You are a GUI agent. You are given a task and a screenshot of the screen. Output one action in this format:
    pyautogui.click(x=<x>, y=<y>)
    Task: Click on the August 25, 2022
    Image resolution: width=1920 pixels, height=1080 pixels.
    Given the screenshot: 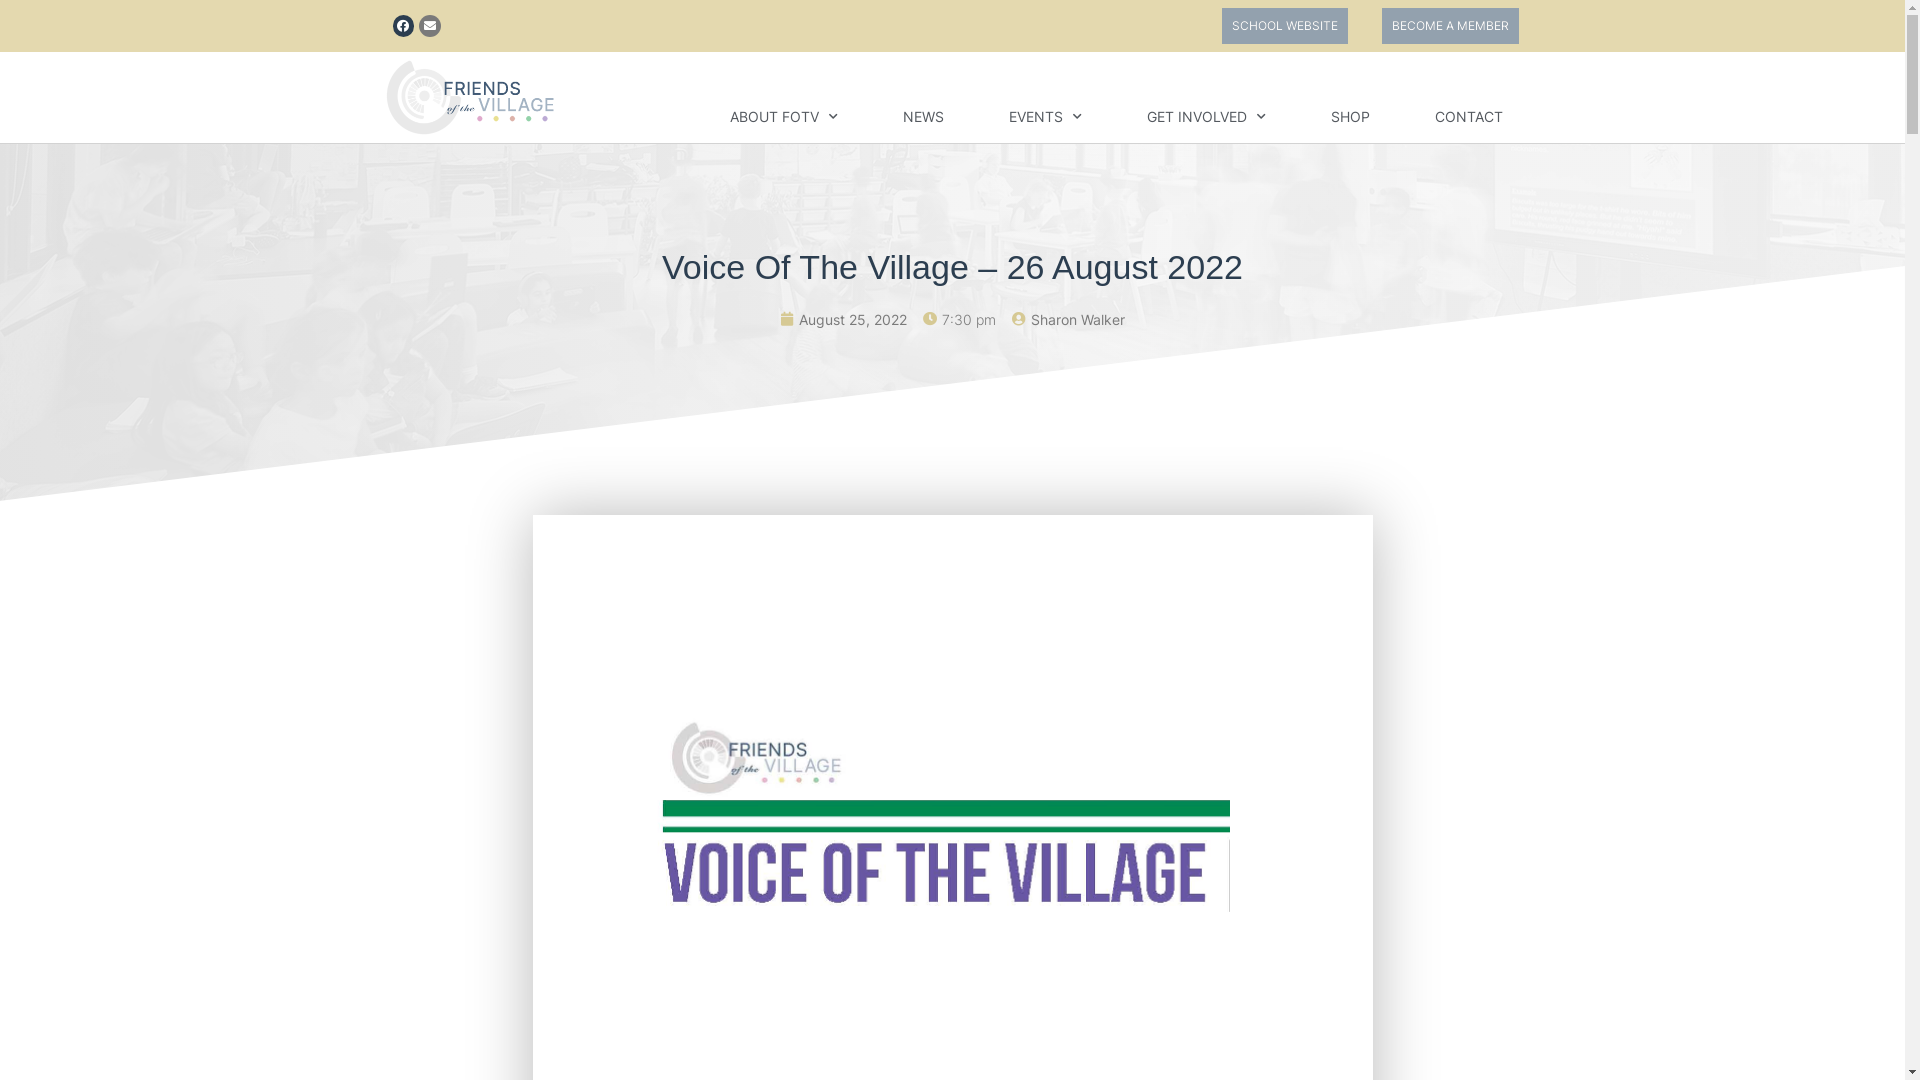 What is the action you would take?
    pyautogui.click(x=844, y=320)
    